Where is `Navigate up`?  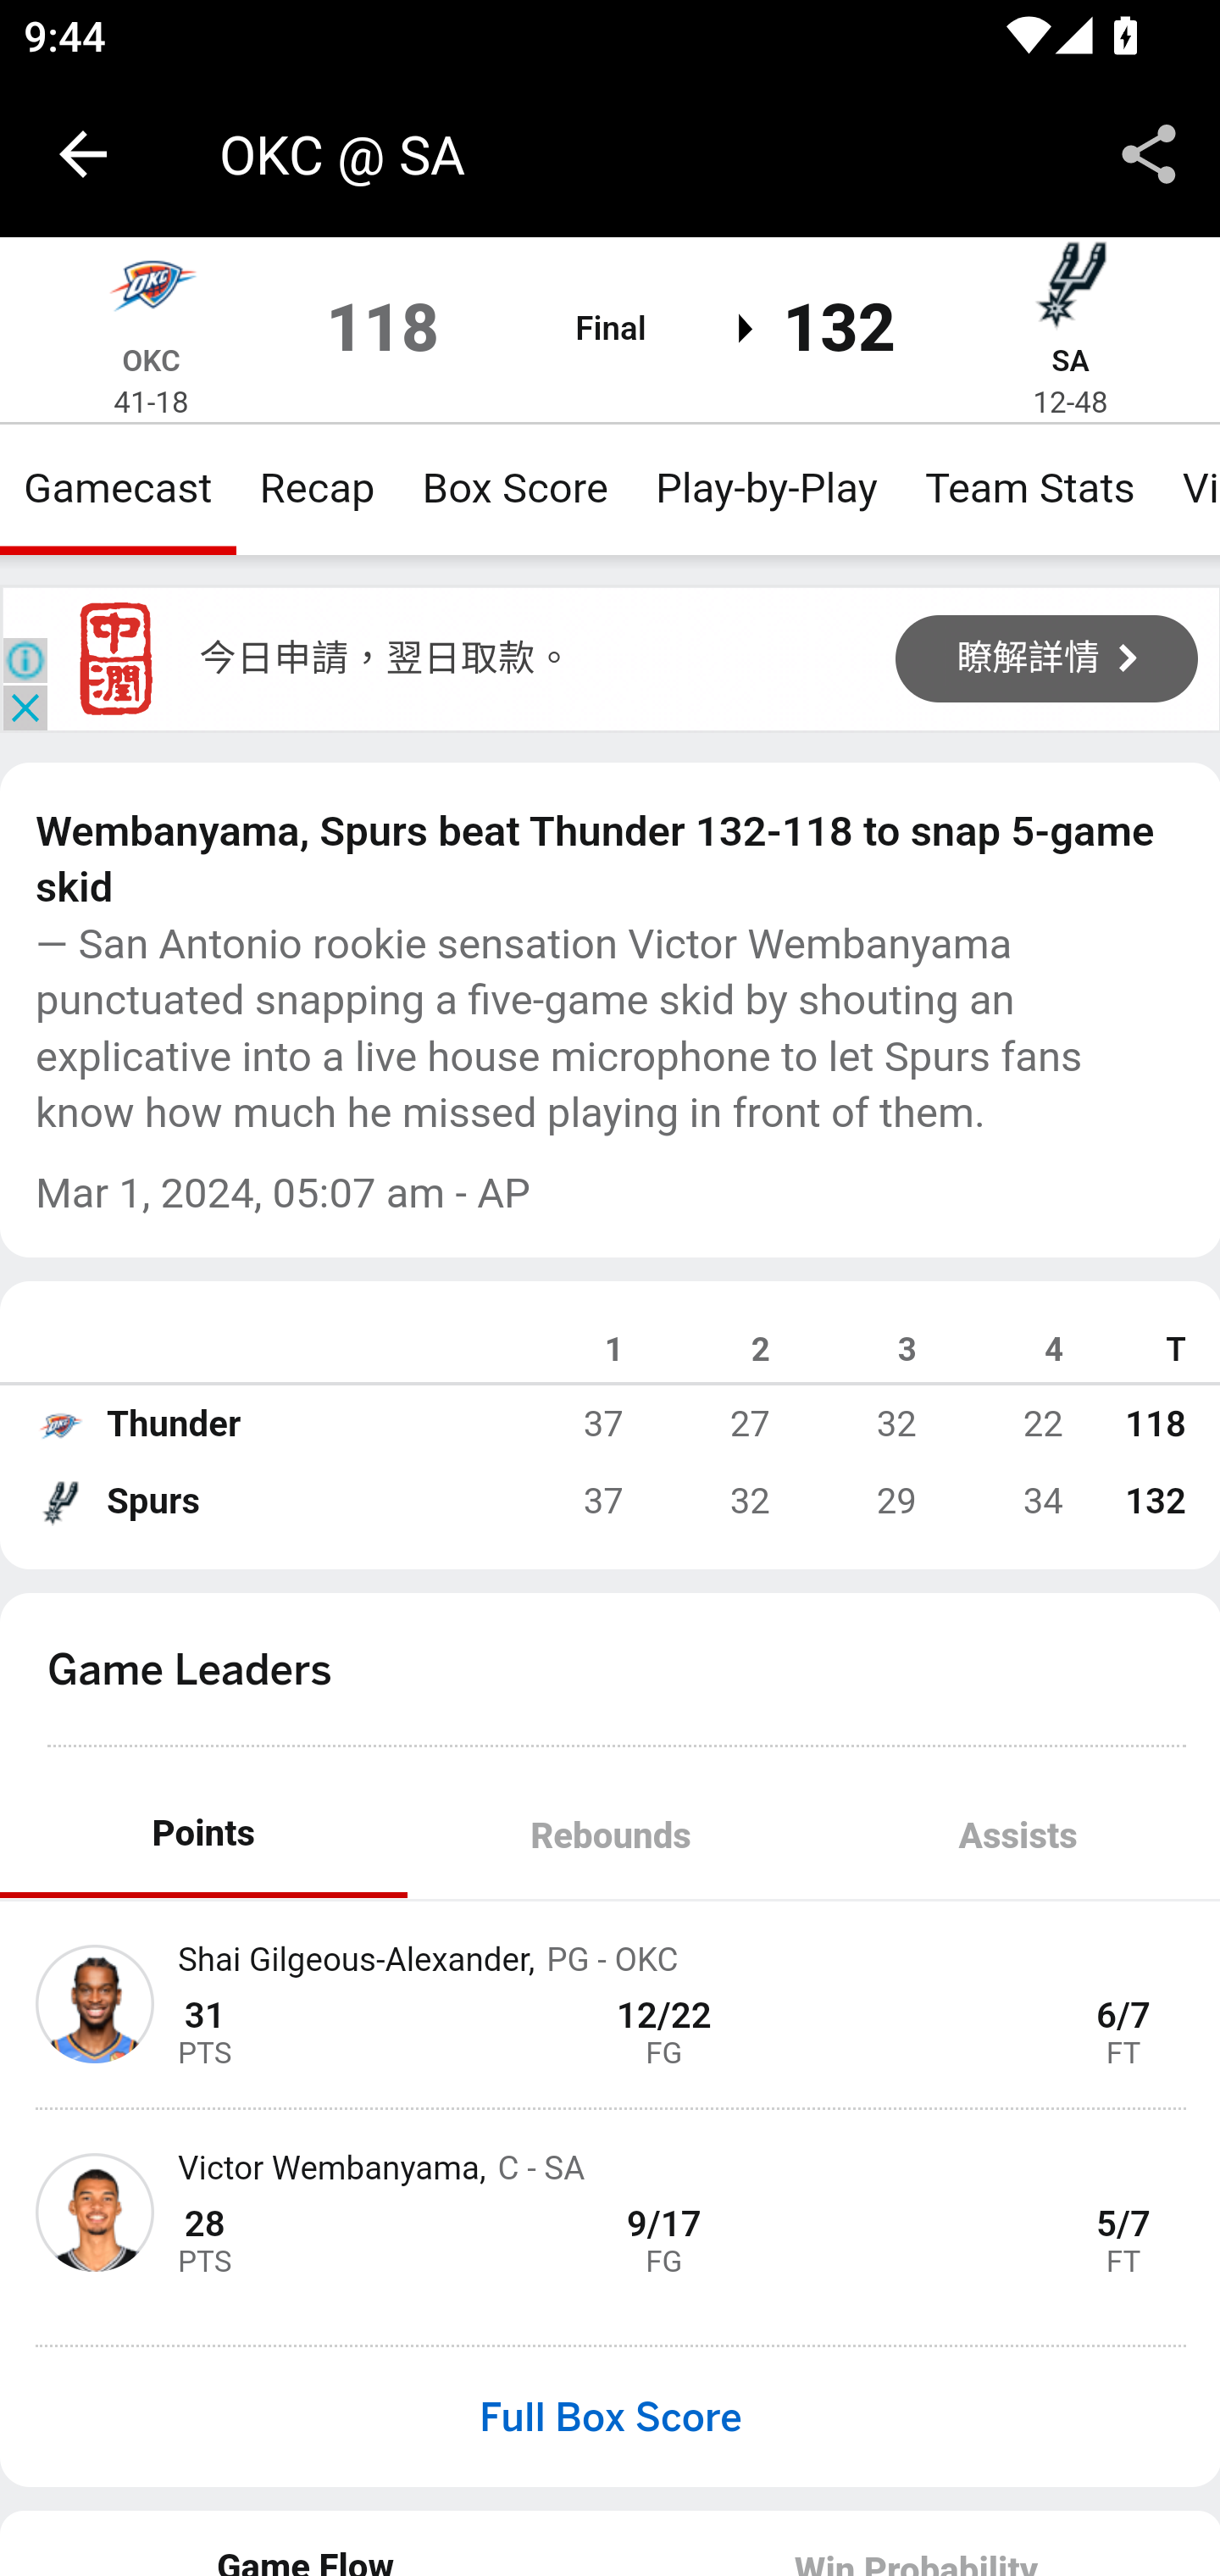
Navigate up is located at coordinates (83, 154).